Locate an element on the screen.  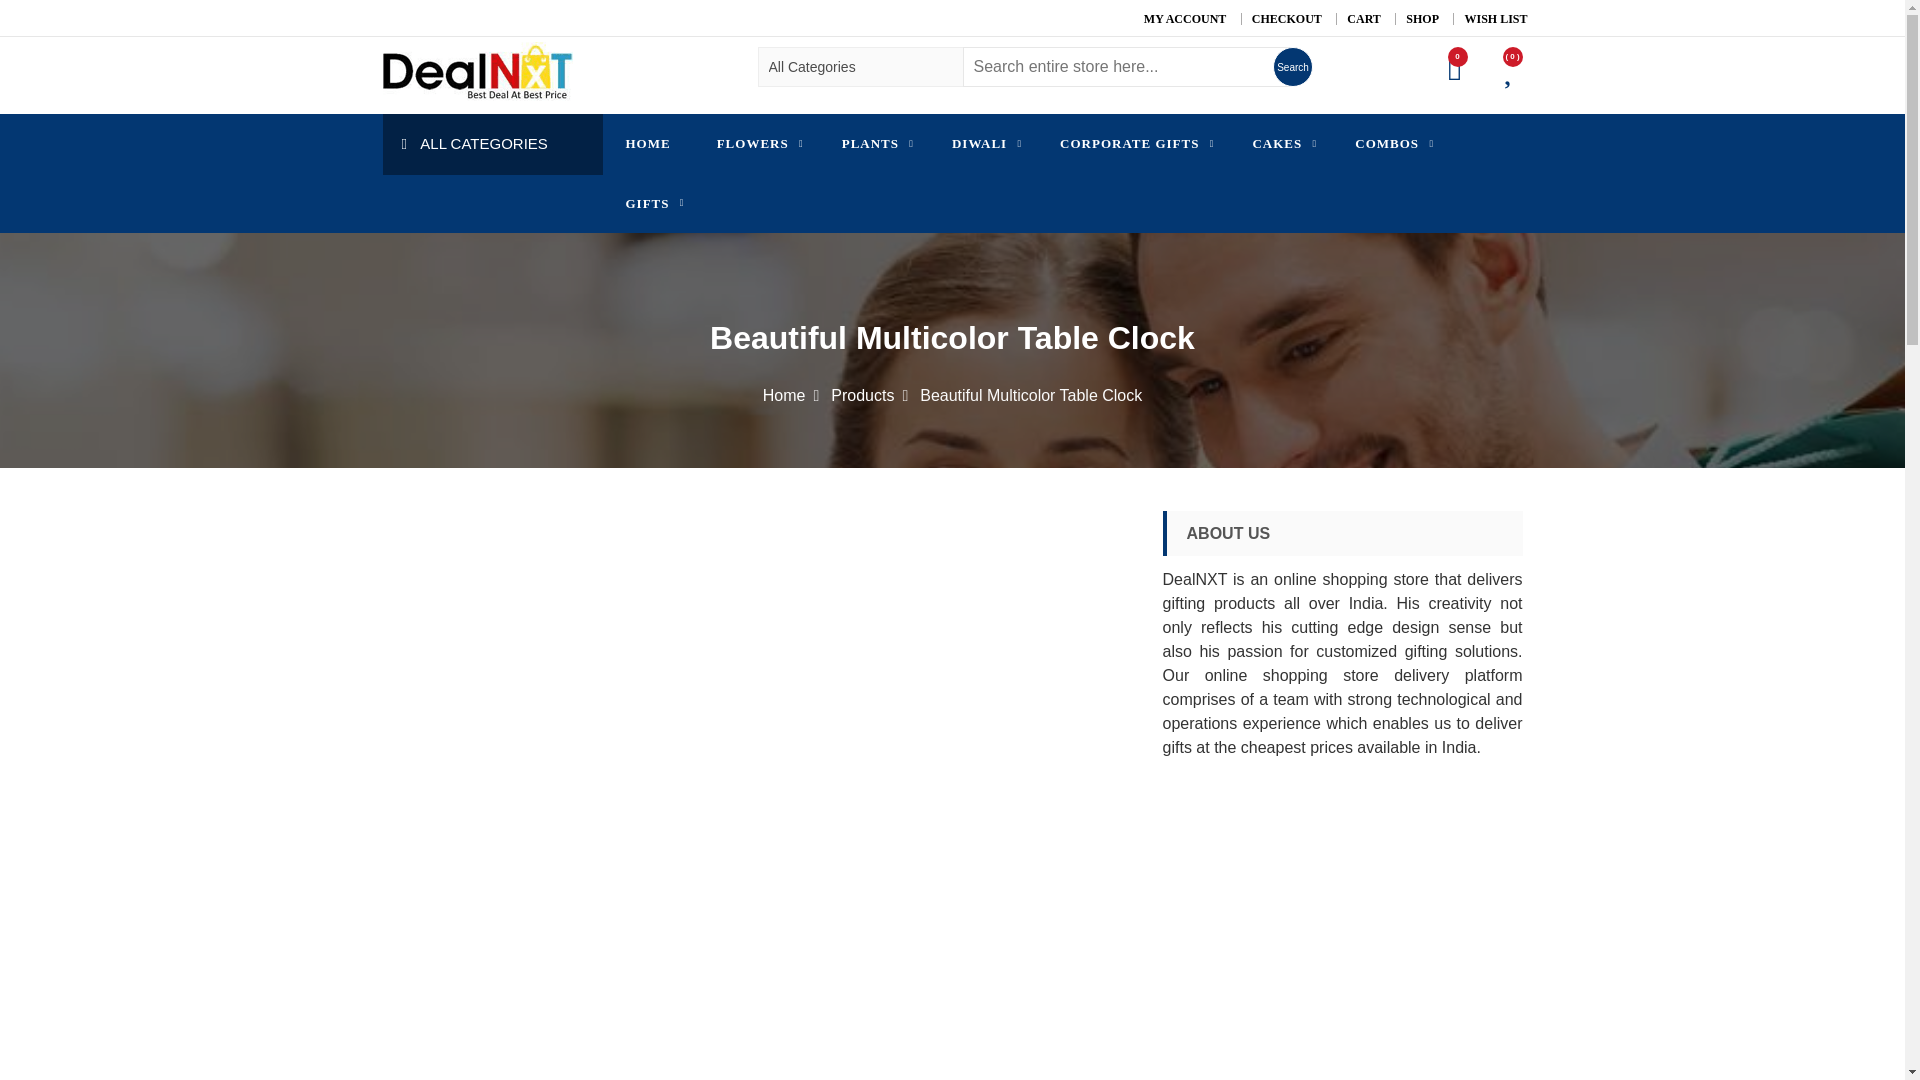
Search is located at coordinates (1292, 67).